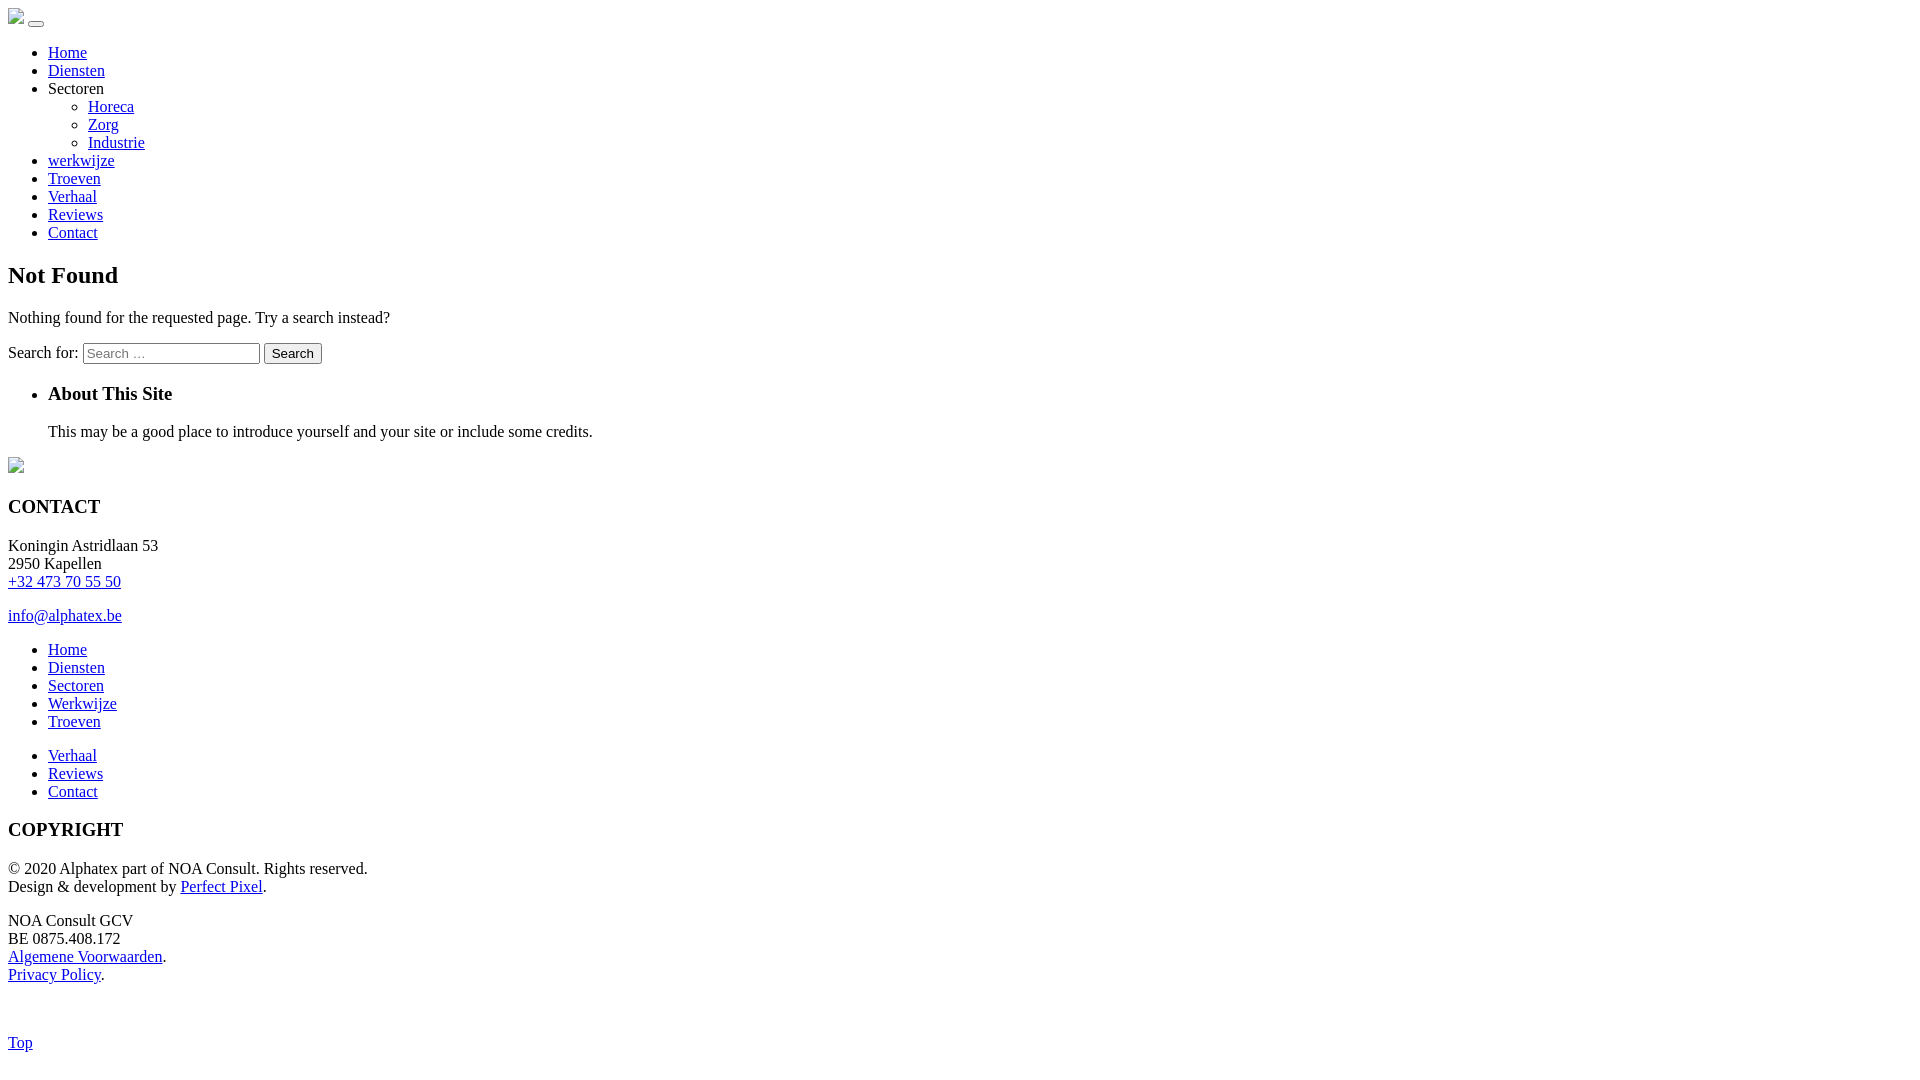 Image resolution: width=1920 pixels, height=1080 pixels. Describe the element at coordinates (85, 956) in the screenshot. I see `Algemene Voorwaarden` at that location.